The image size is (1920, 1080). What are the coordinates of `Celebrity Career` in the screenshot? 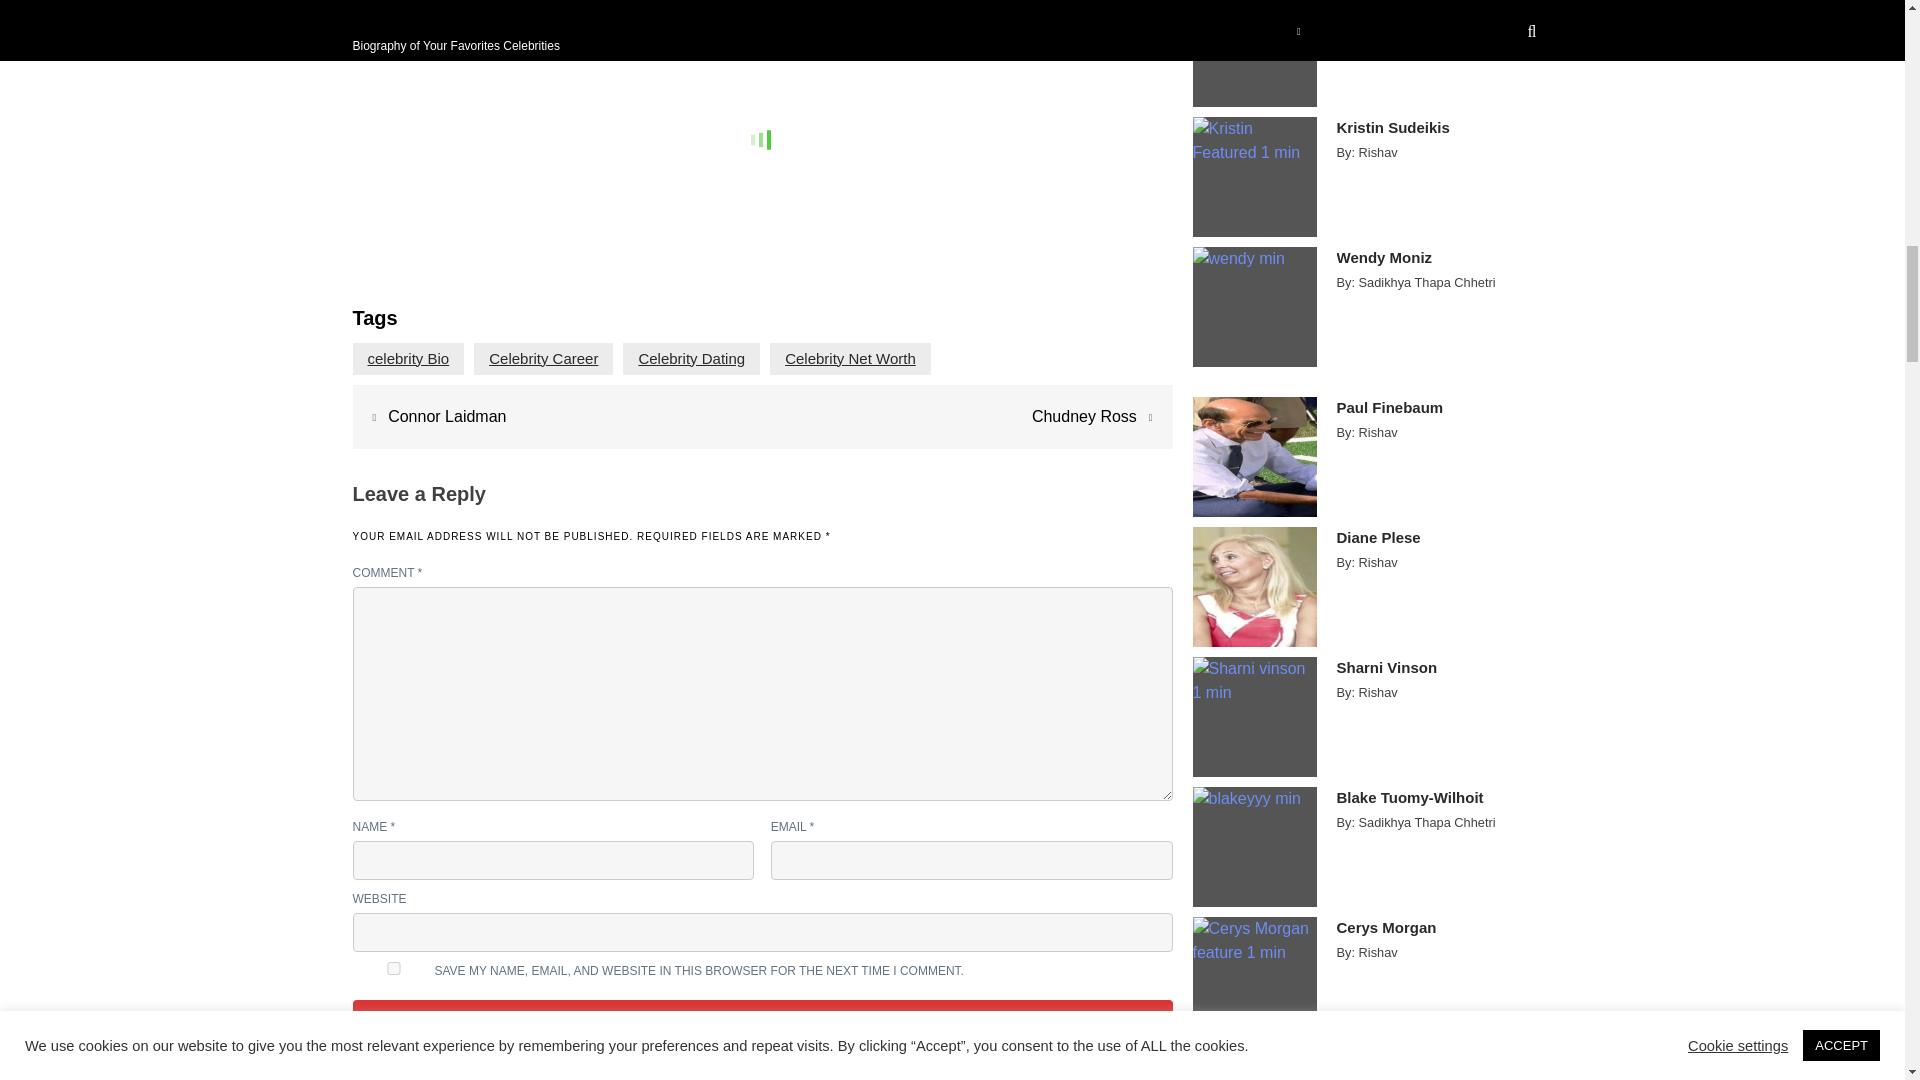 It's located at (543, 358).